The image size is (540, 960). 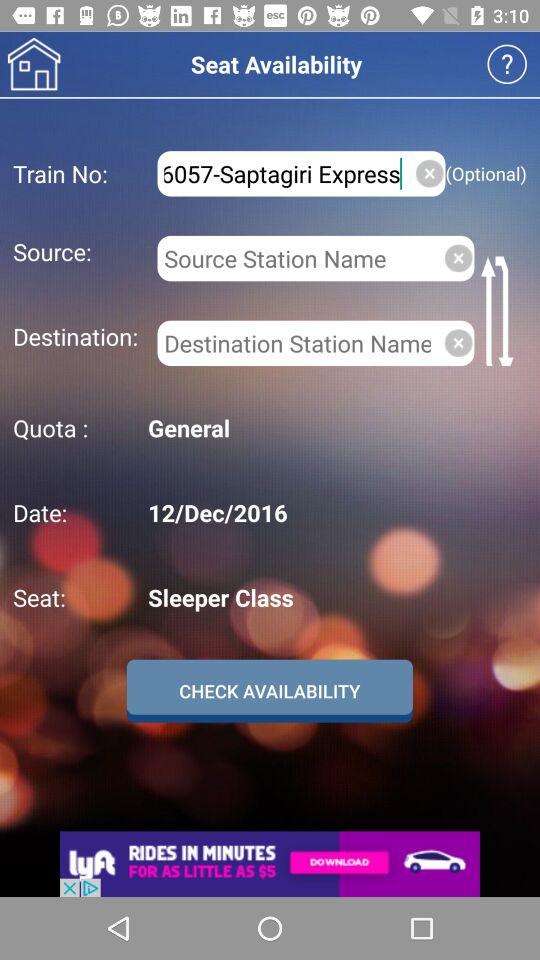 I want to click on enter destination station name, so click(x=296, y=343).